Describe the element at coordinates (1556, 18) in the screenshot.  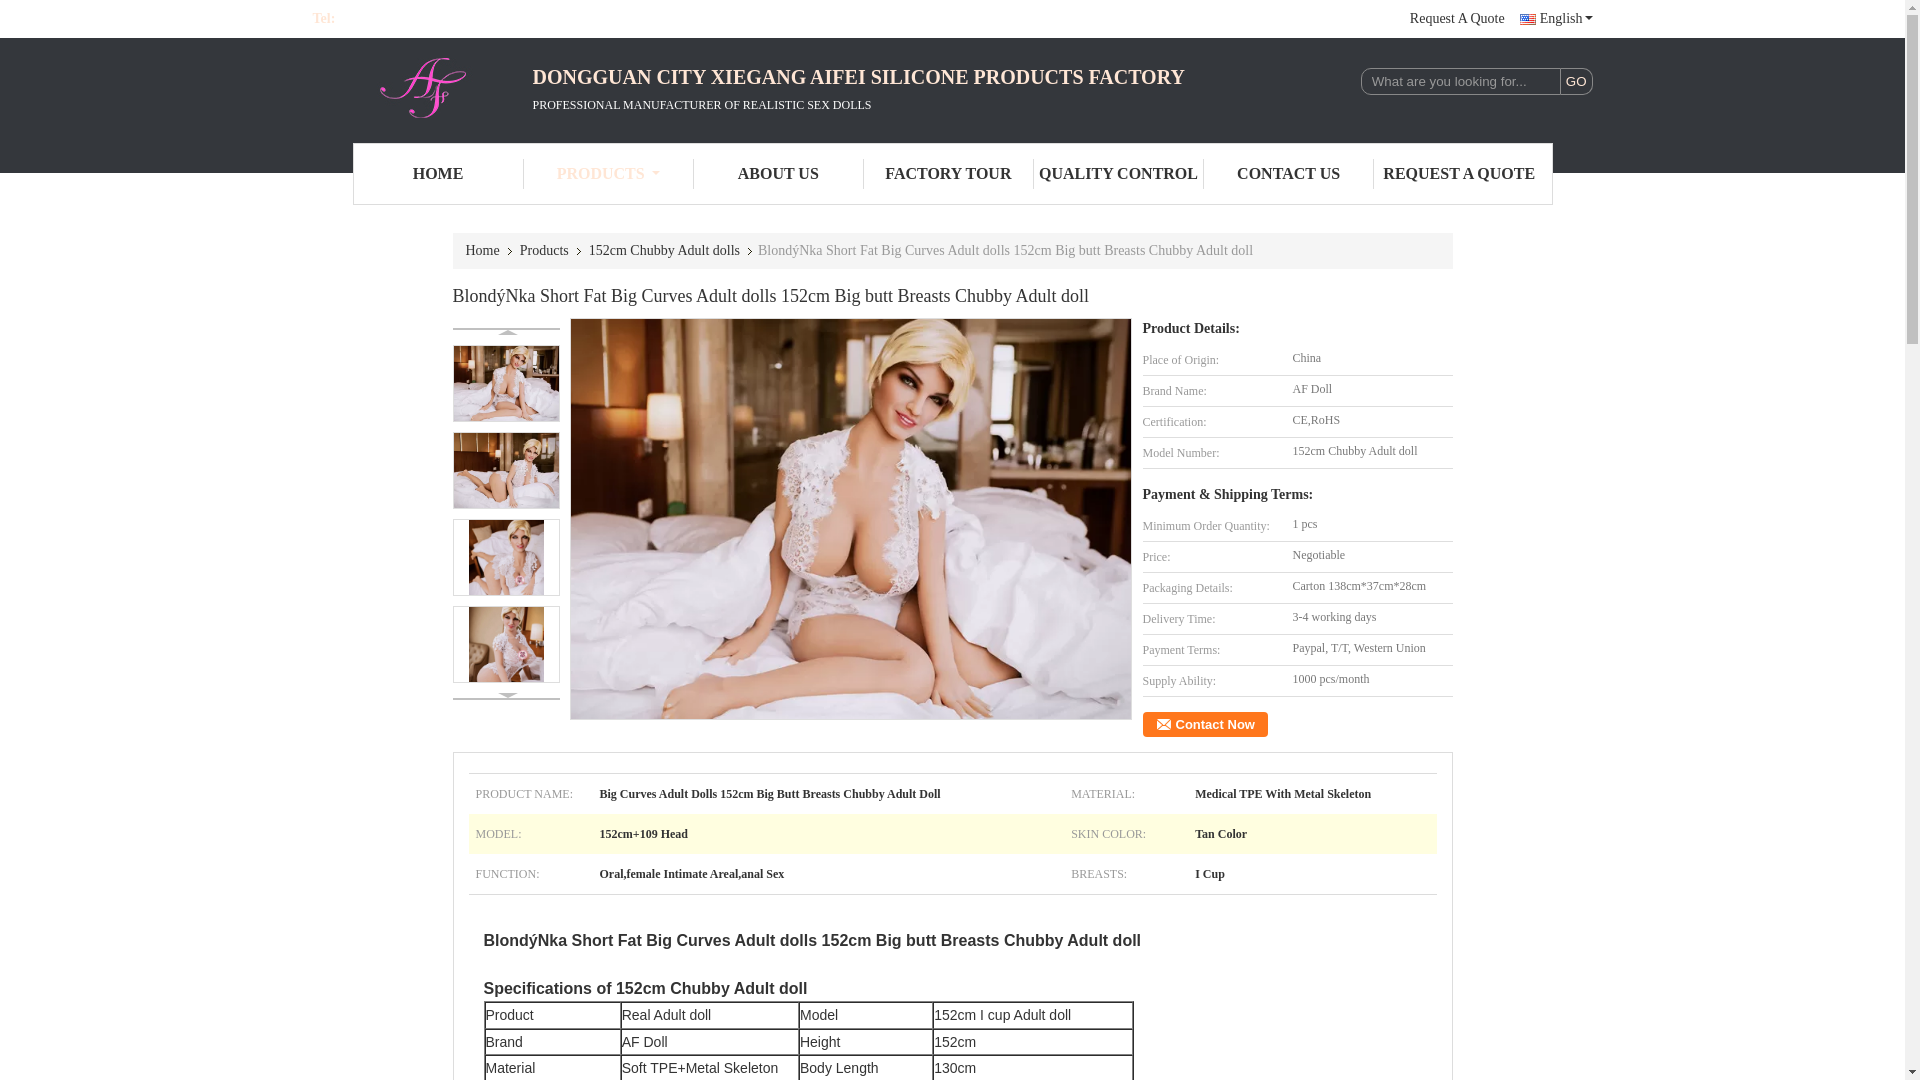
I see `English` at that location.